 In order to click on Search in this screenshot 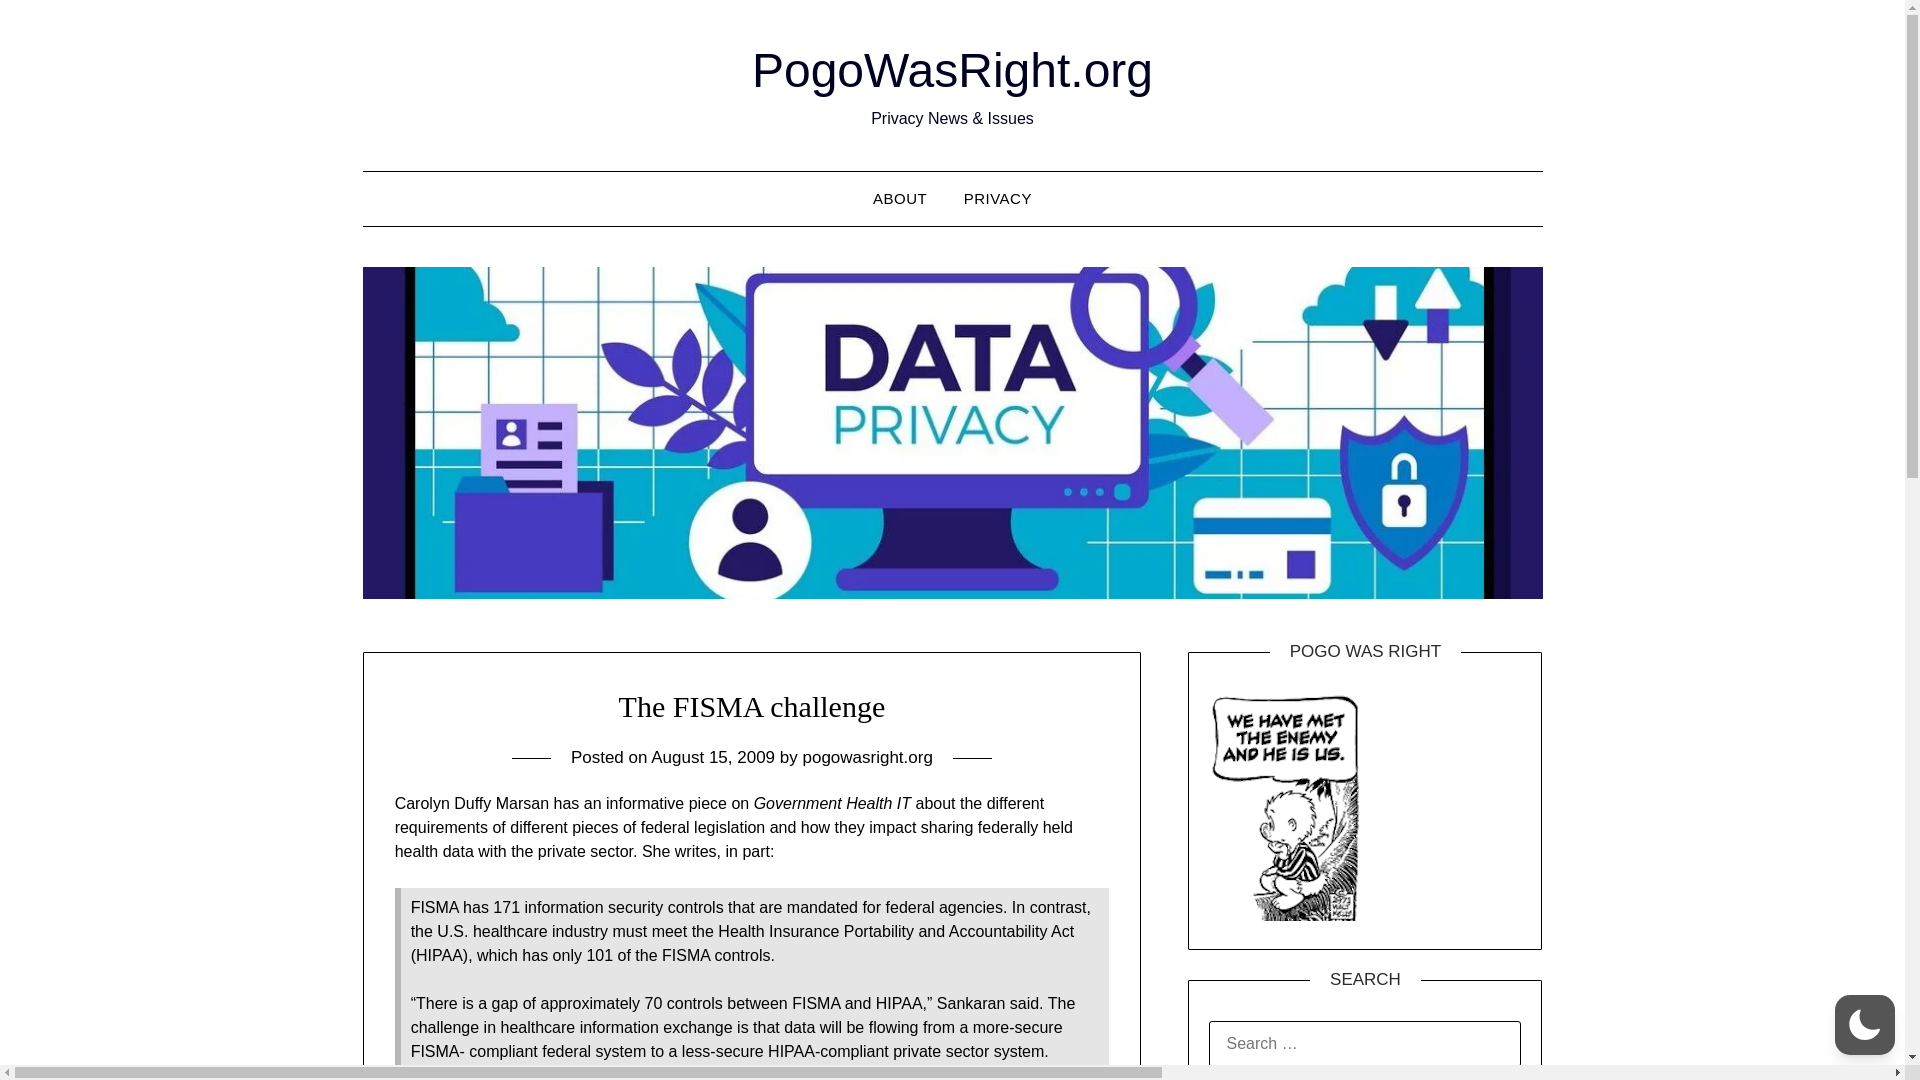, I will do `click(50, 29)`.